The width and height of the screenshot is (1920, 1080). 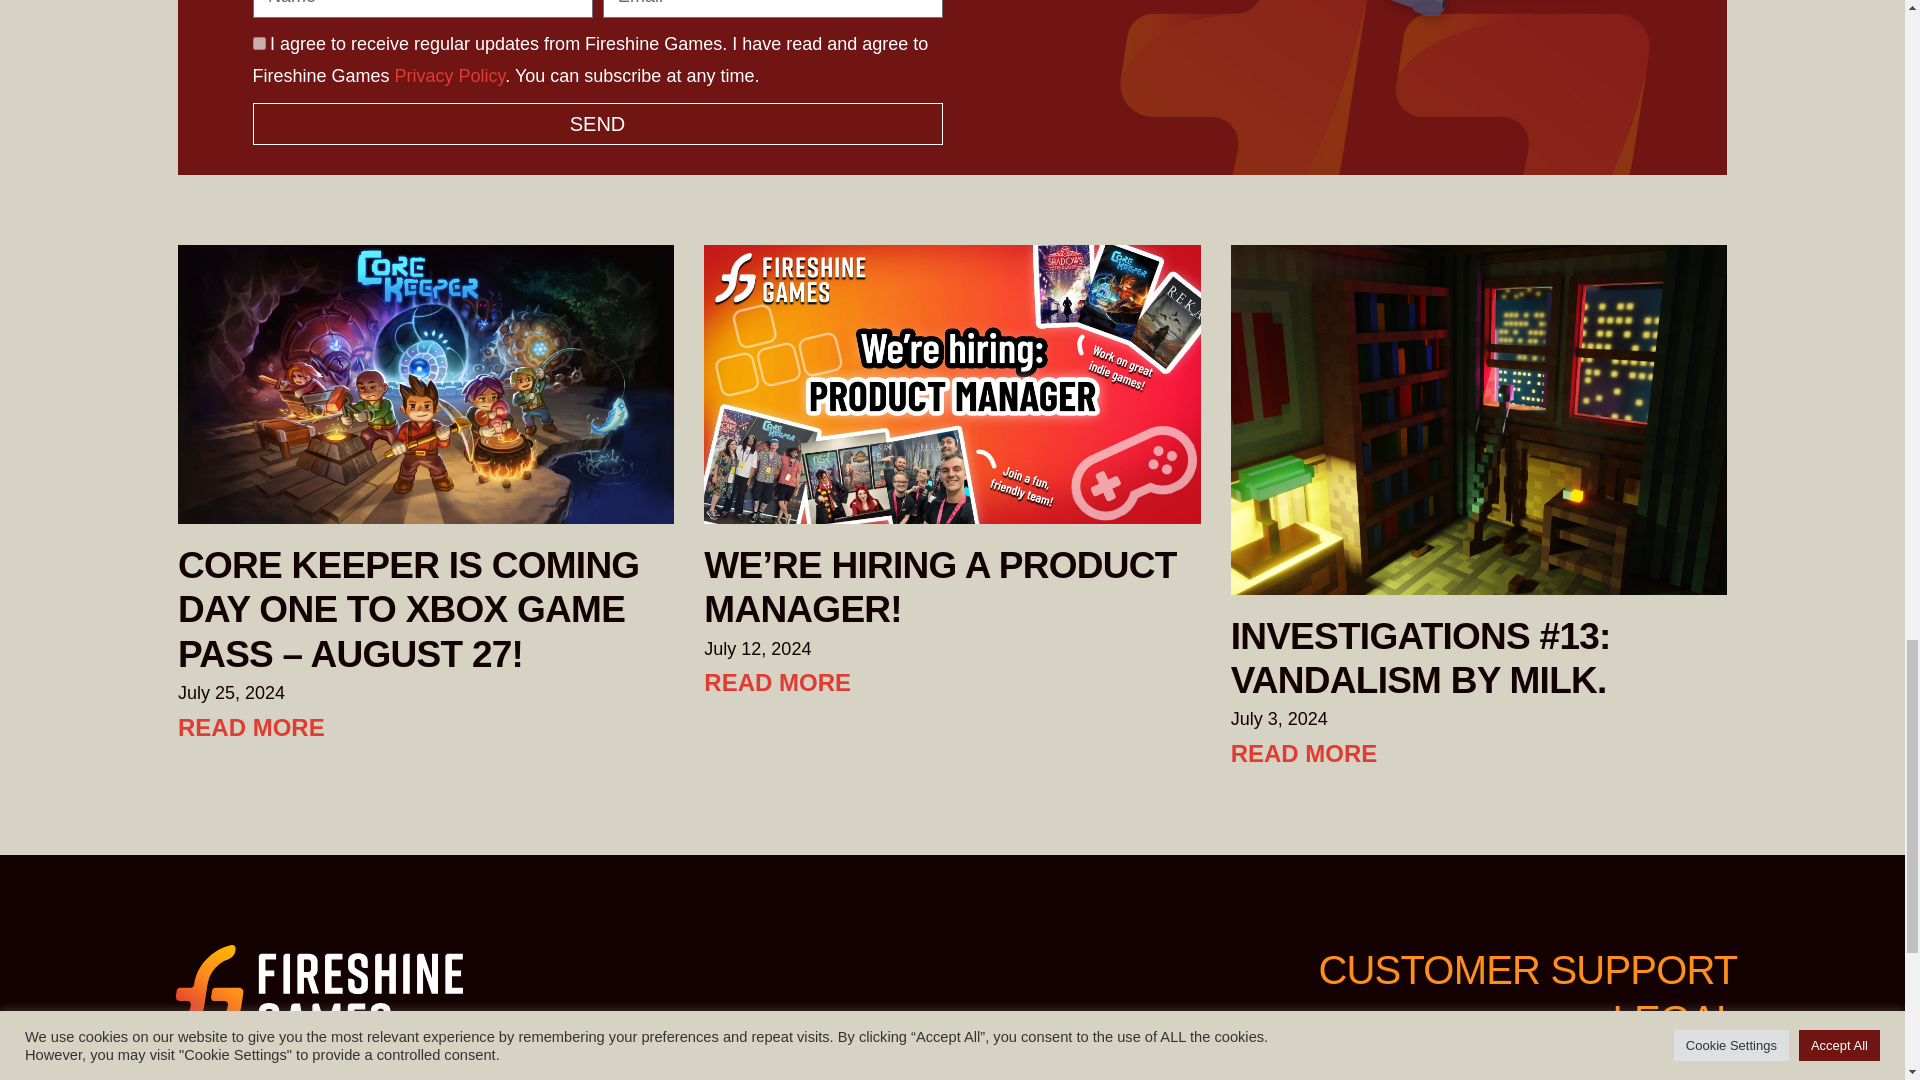 What do you see at coordinates (777, 682) in the screenshot?
I see `READ MORE` at bounding box center [777, 682].